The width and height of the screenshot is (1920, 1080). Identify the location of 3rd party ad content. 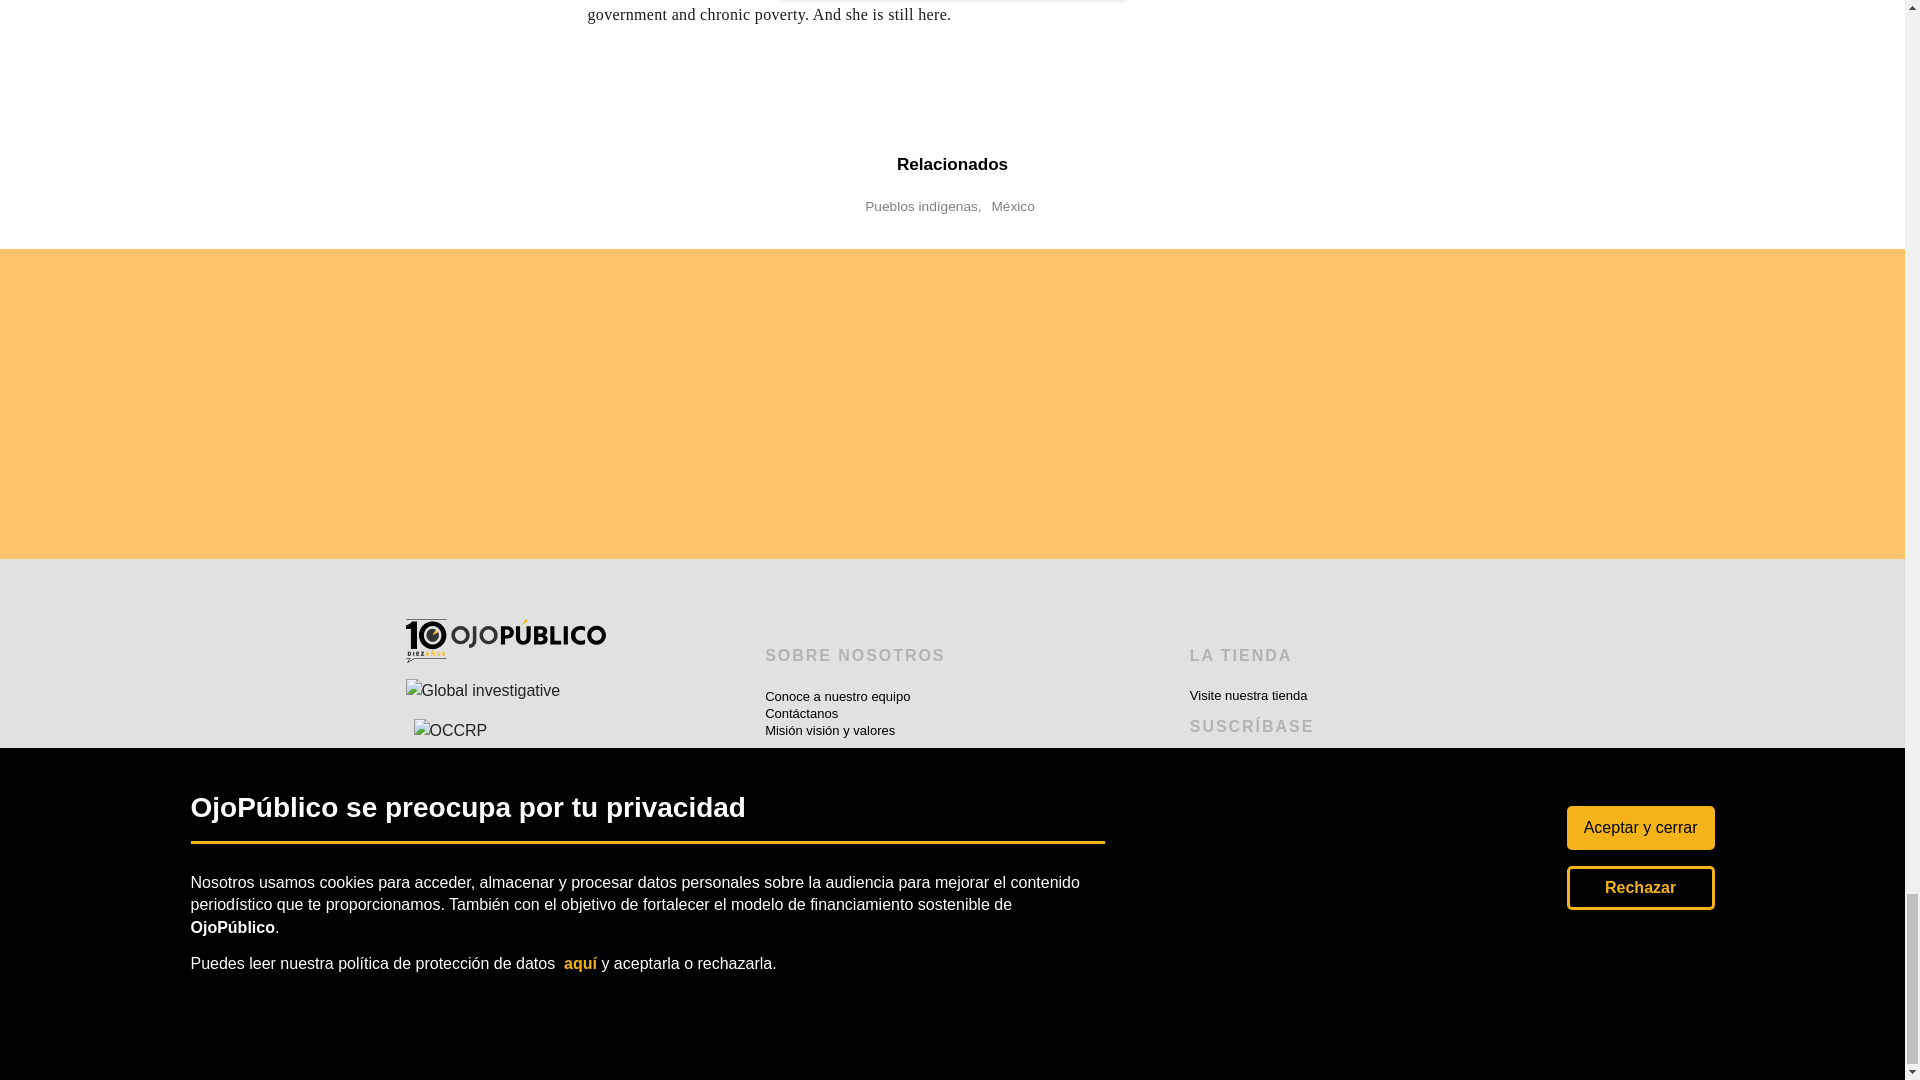
(1088, 404).